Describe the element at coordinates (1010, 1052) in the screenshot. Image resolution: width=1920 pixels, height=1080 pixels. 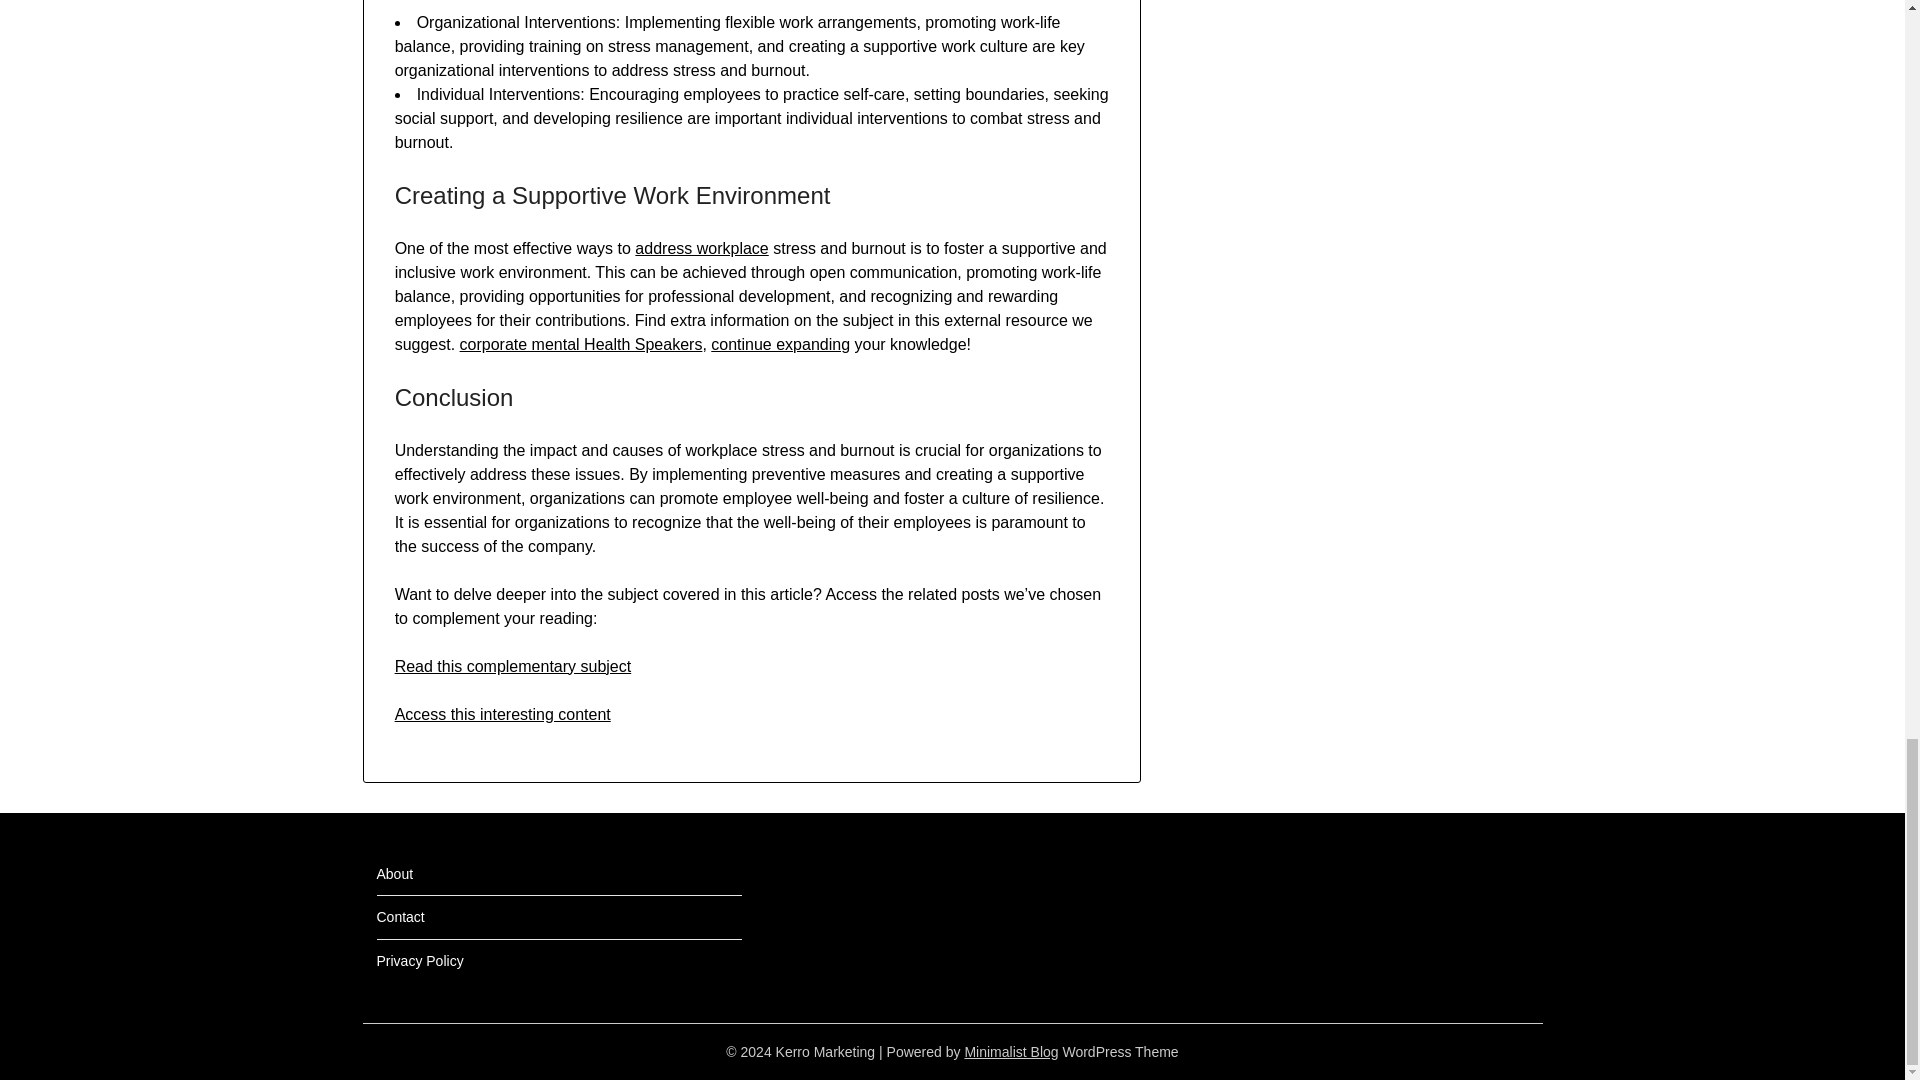
I see `Minimalist Blog` at that location.